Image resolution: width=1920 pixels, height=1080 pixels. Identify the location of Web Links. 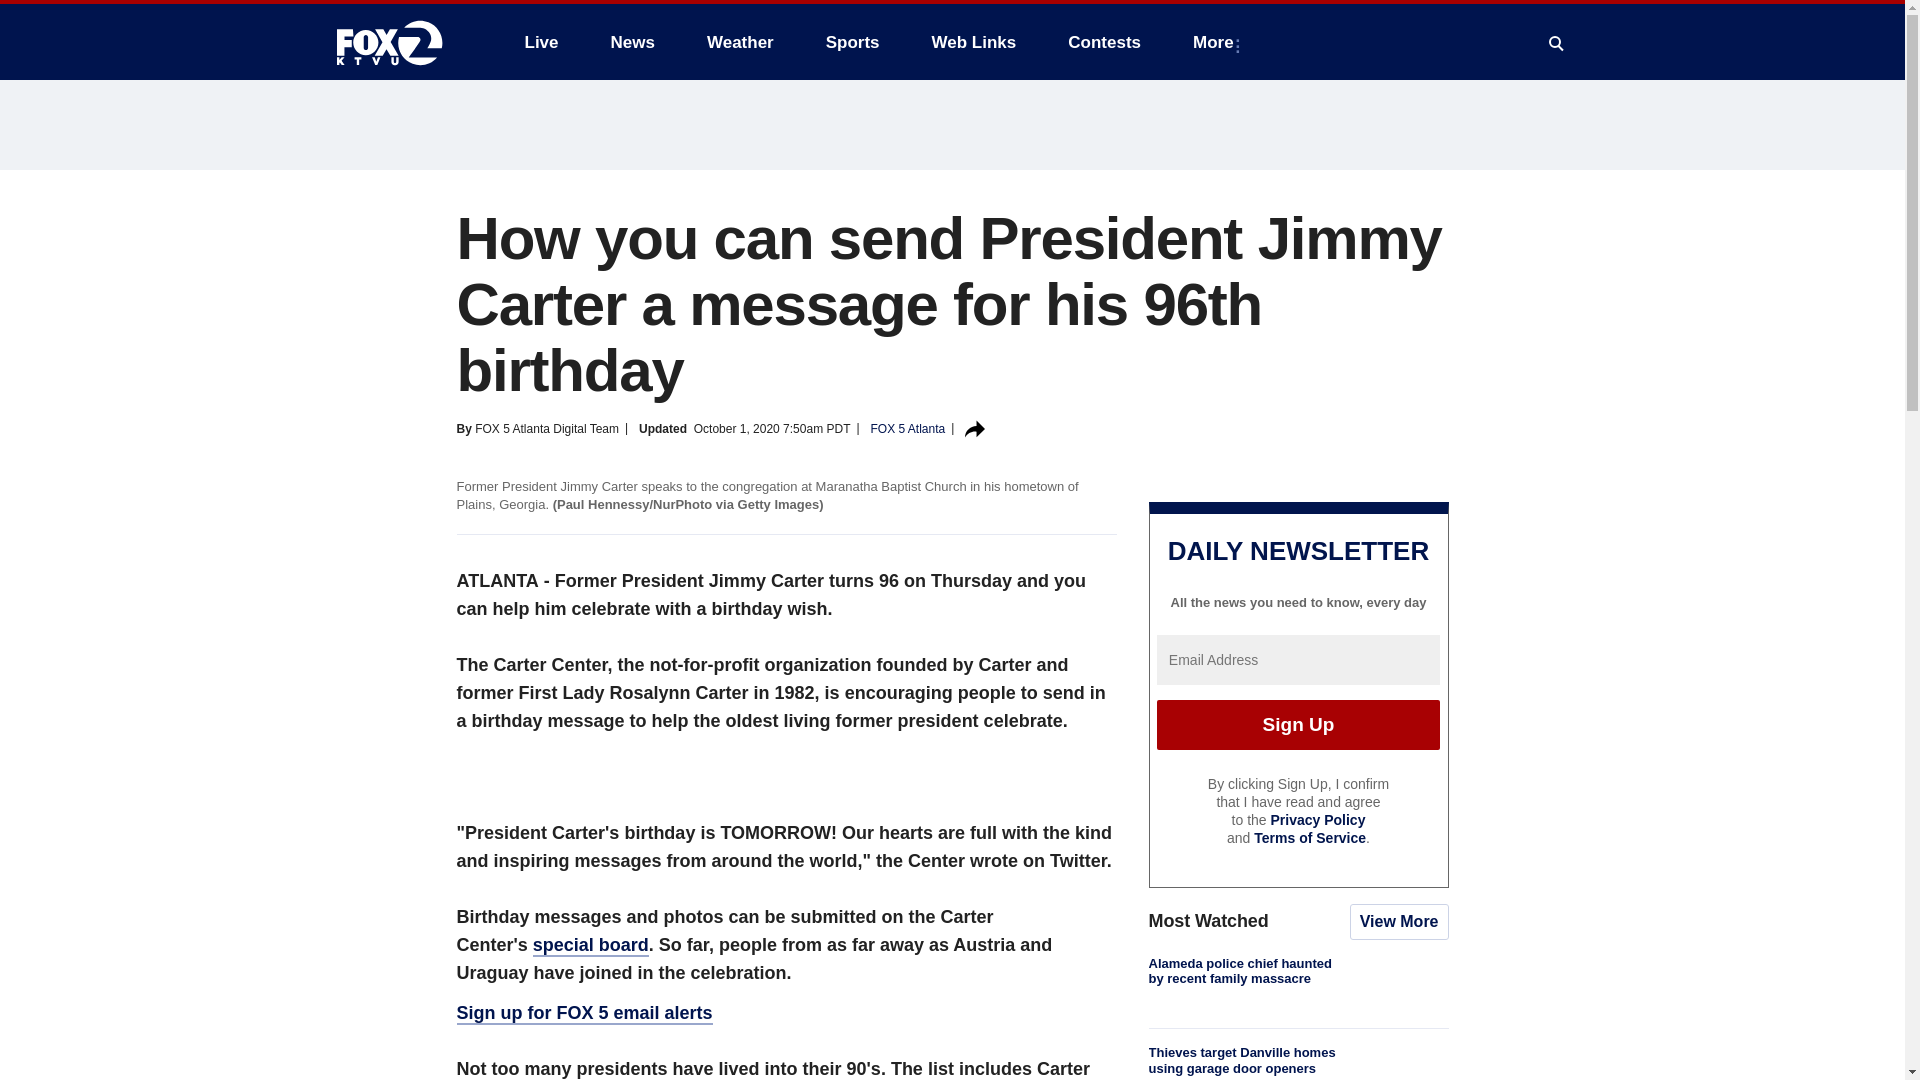
(974, 42).